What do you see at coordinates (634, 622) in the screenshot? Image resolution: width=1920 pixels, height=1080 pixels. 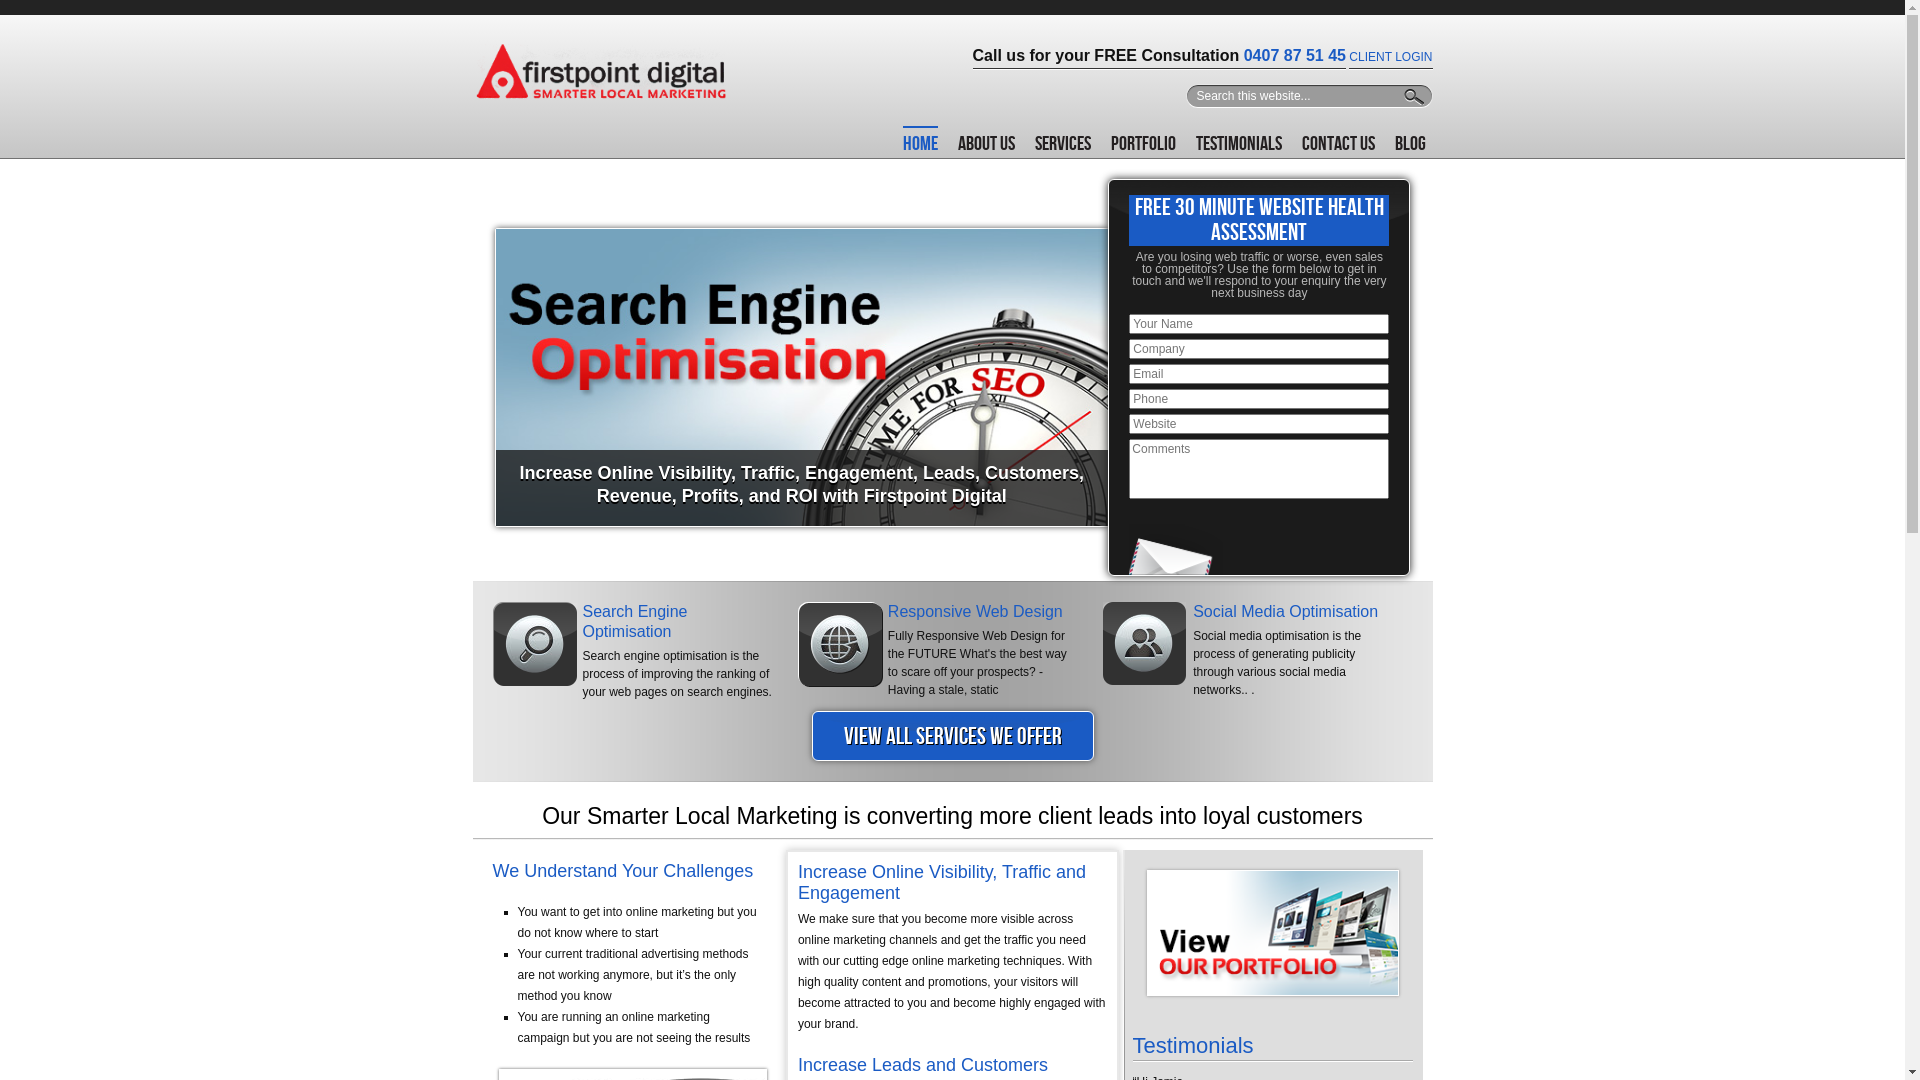 I see `Search Engine Optimisation` at bounding box center [634, 622].